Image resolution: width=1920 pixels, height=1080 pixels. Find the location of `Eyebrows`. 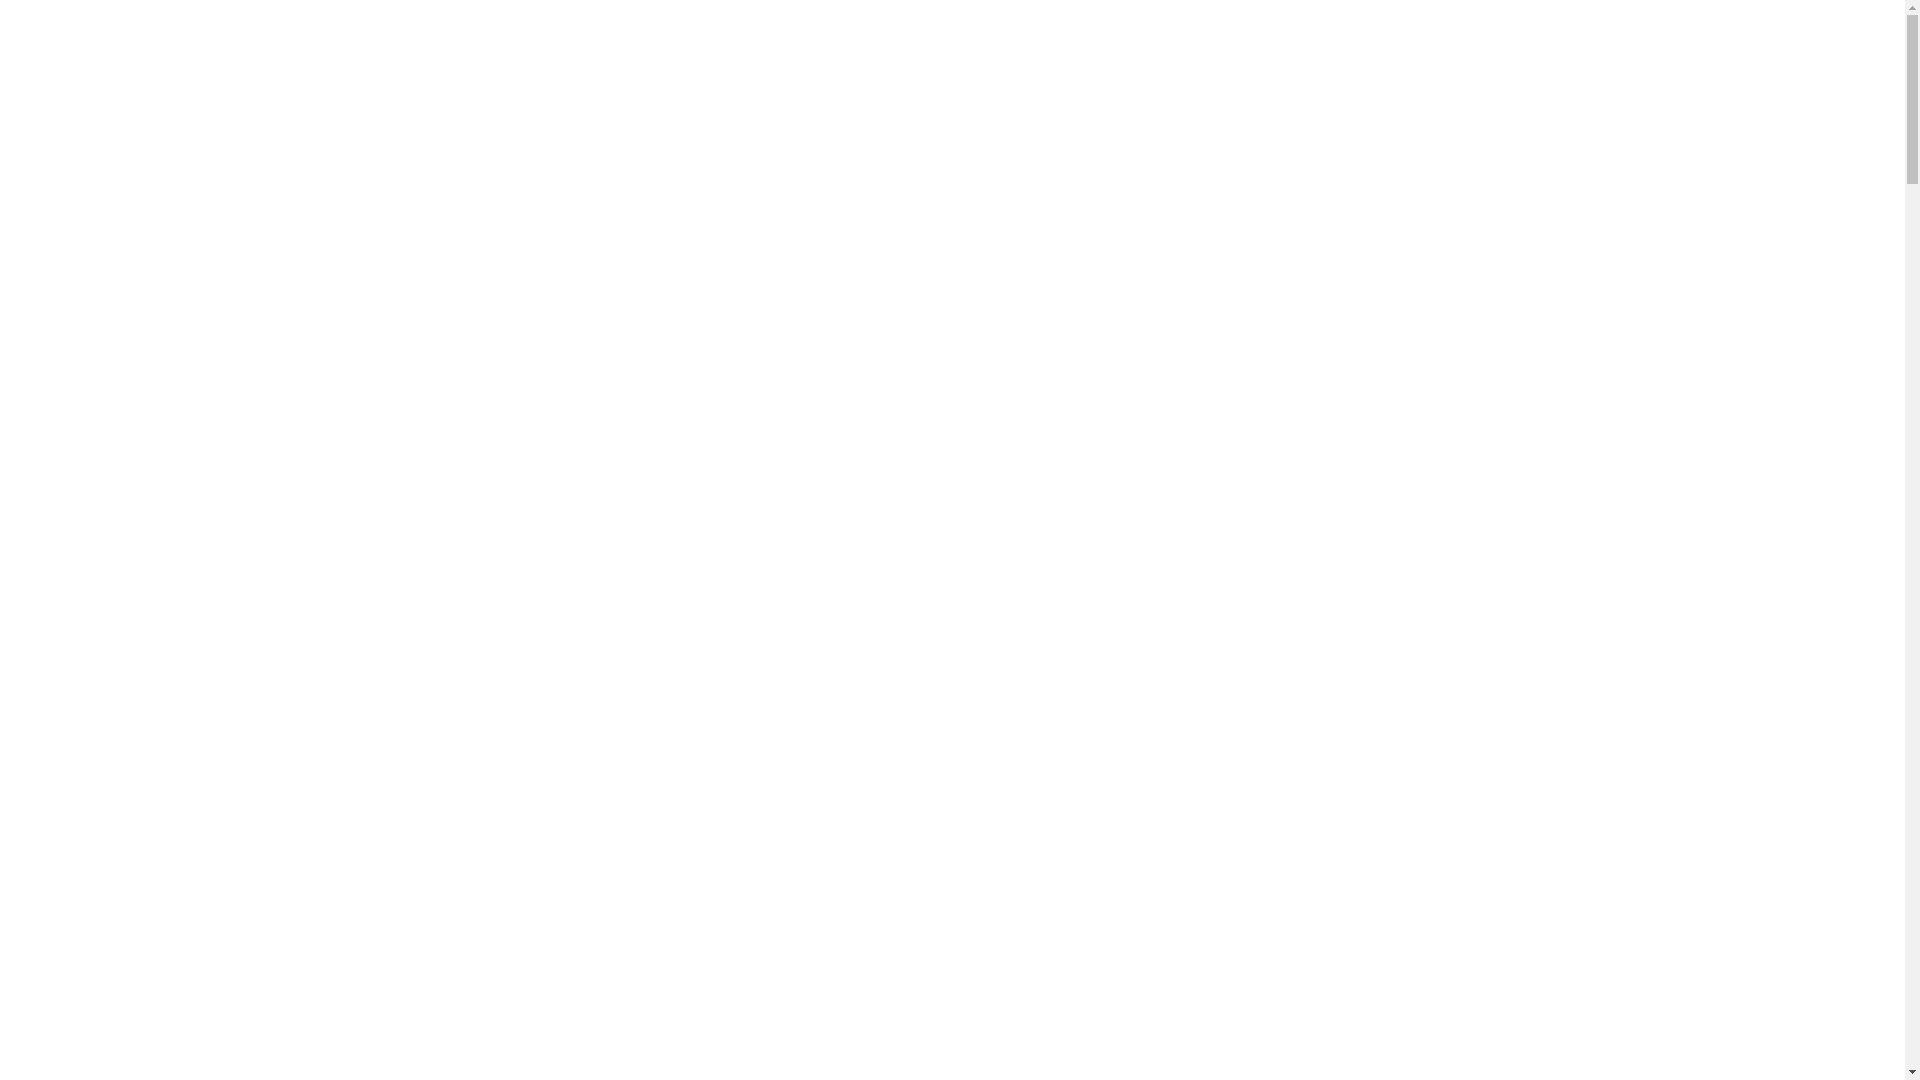

Eyebrows is located at coordinates (120, 688).